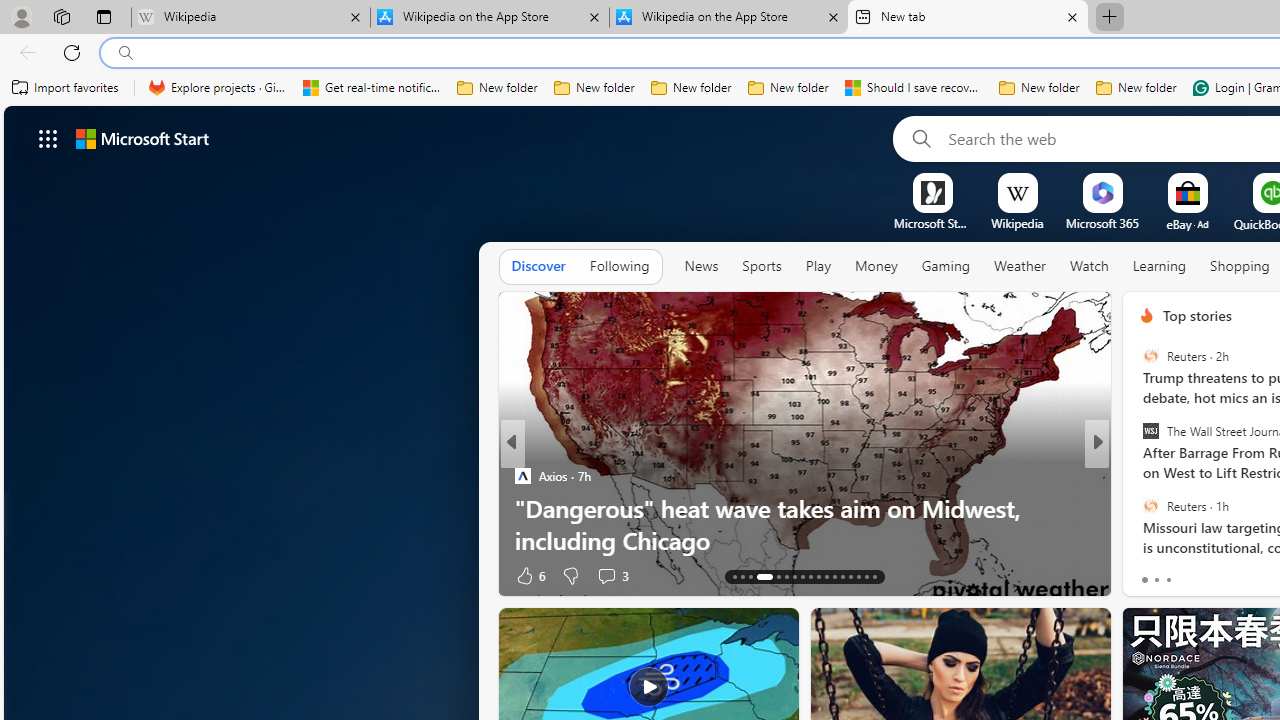 This screenshot has height=720, width=1280. Describe the element at coordinates (1149, 574) in the screenshot. I see `45 Like` at that location.